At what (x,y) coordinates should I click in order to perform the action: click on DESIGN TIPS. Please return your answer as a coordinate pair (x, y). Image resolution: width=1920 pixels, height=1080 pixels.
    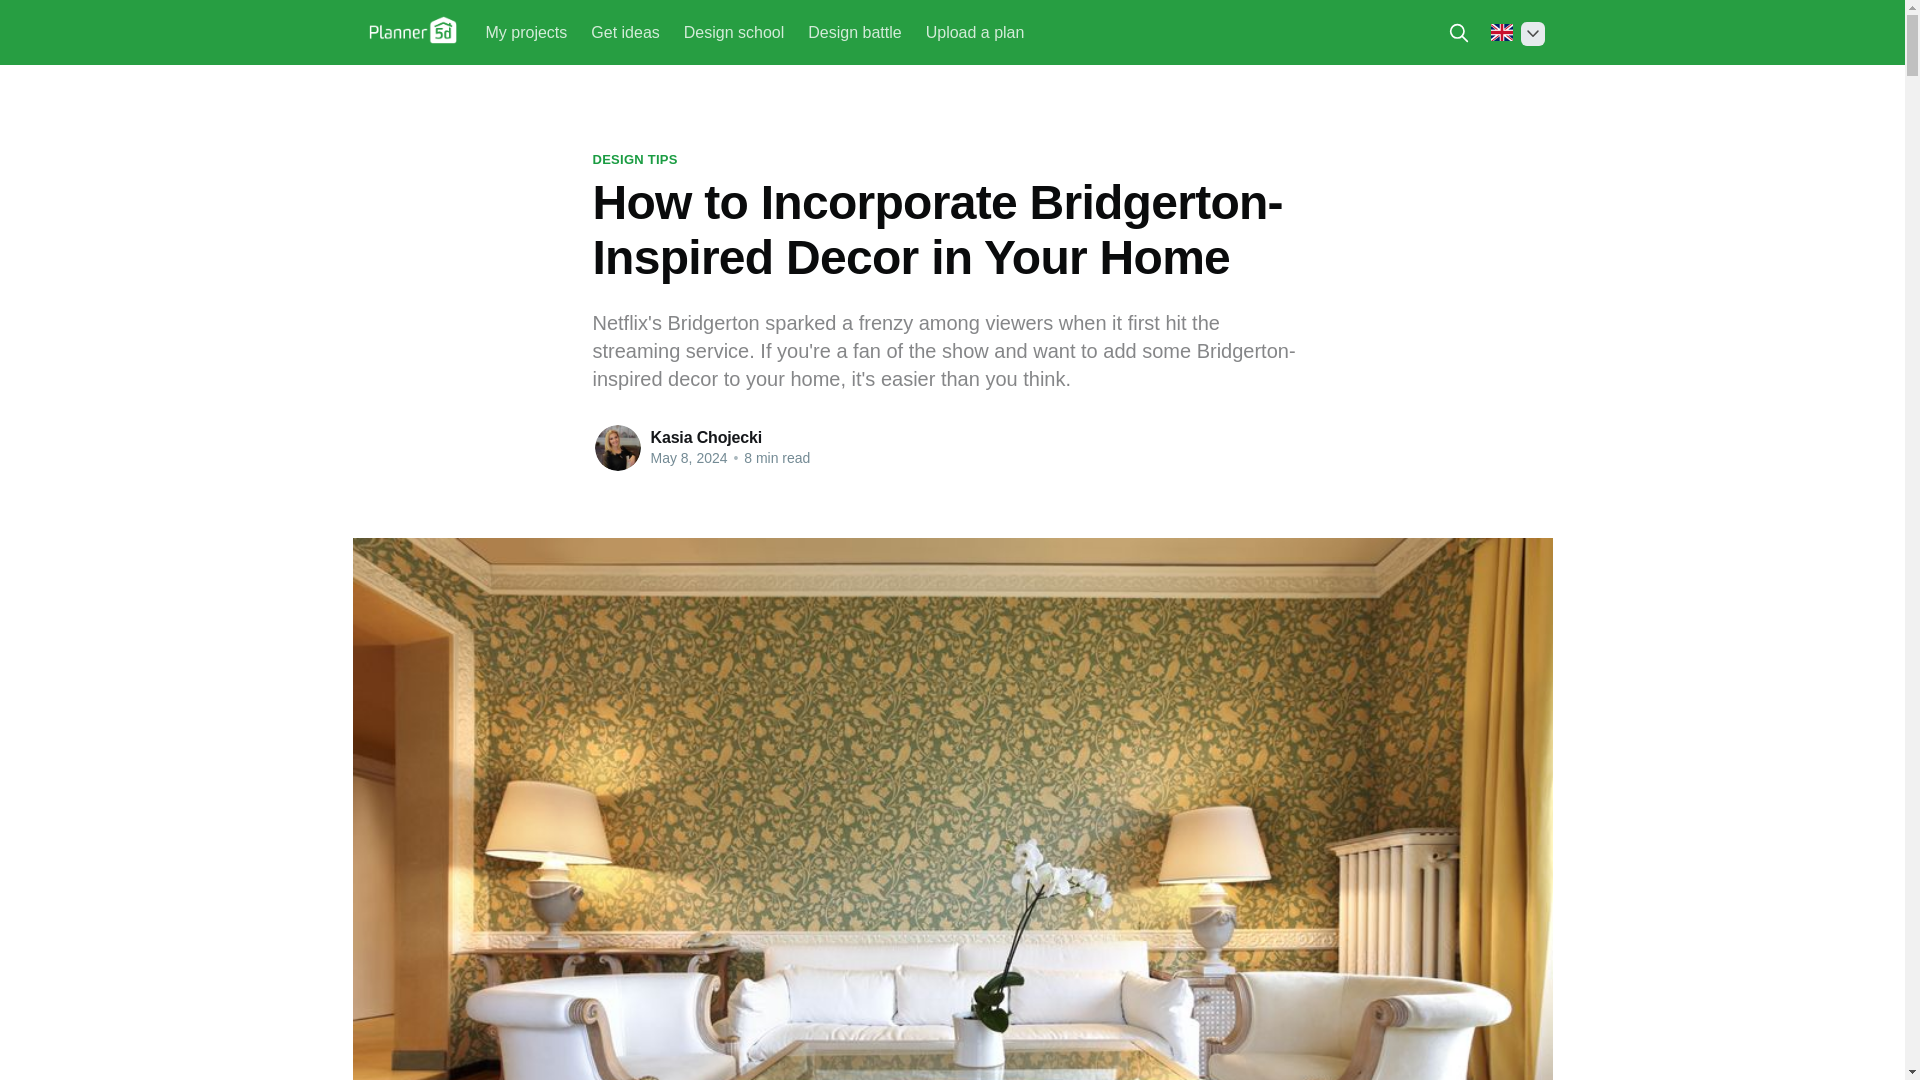
    Looking at the image, I should click on (634, 160).